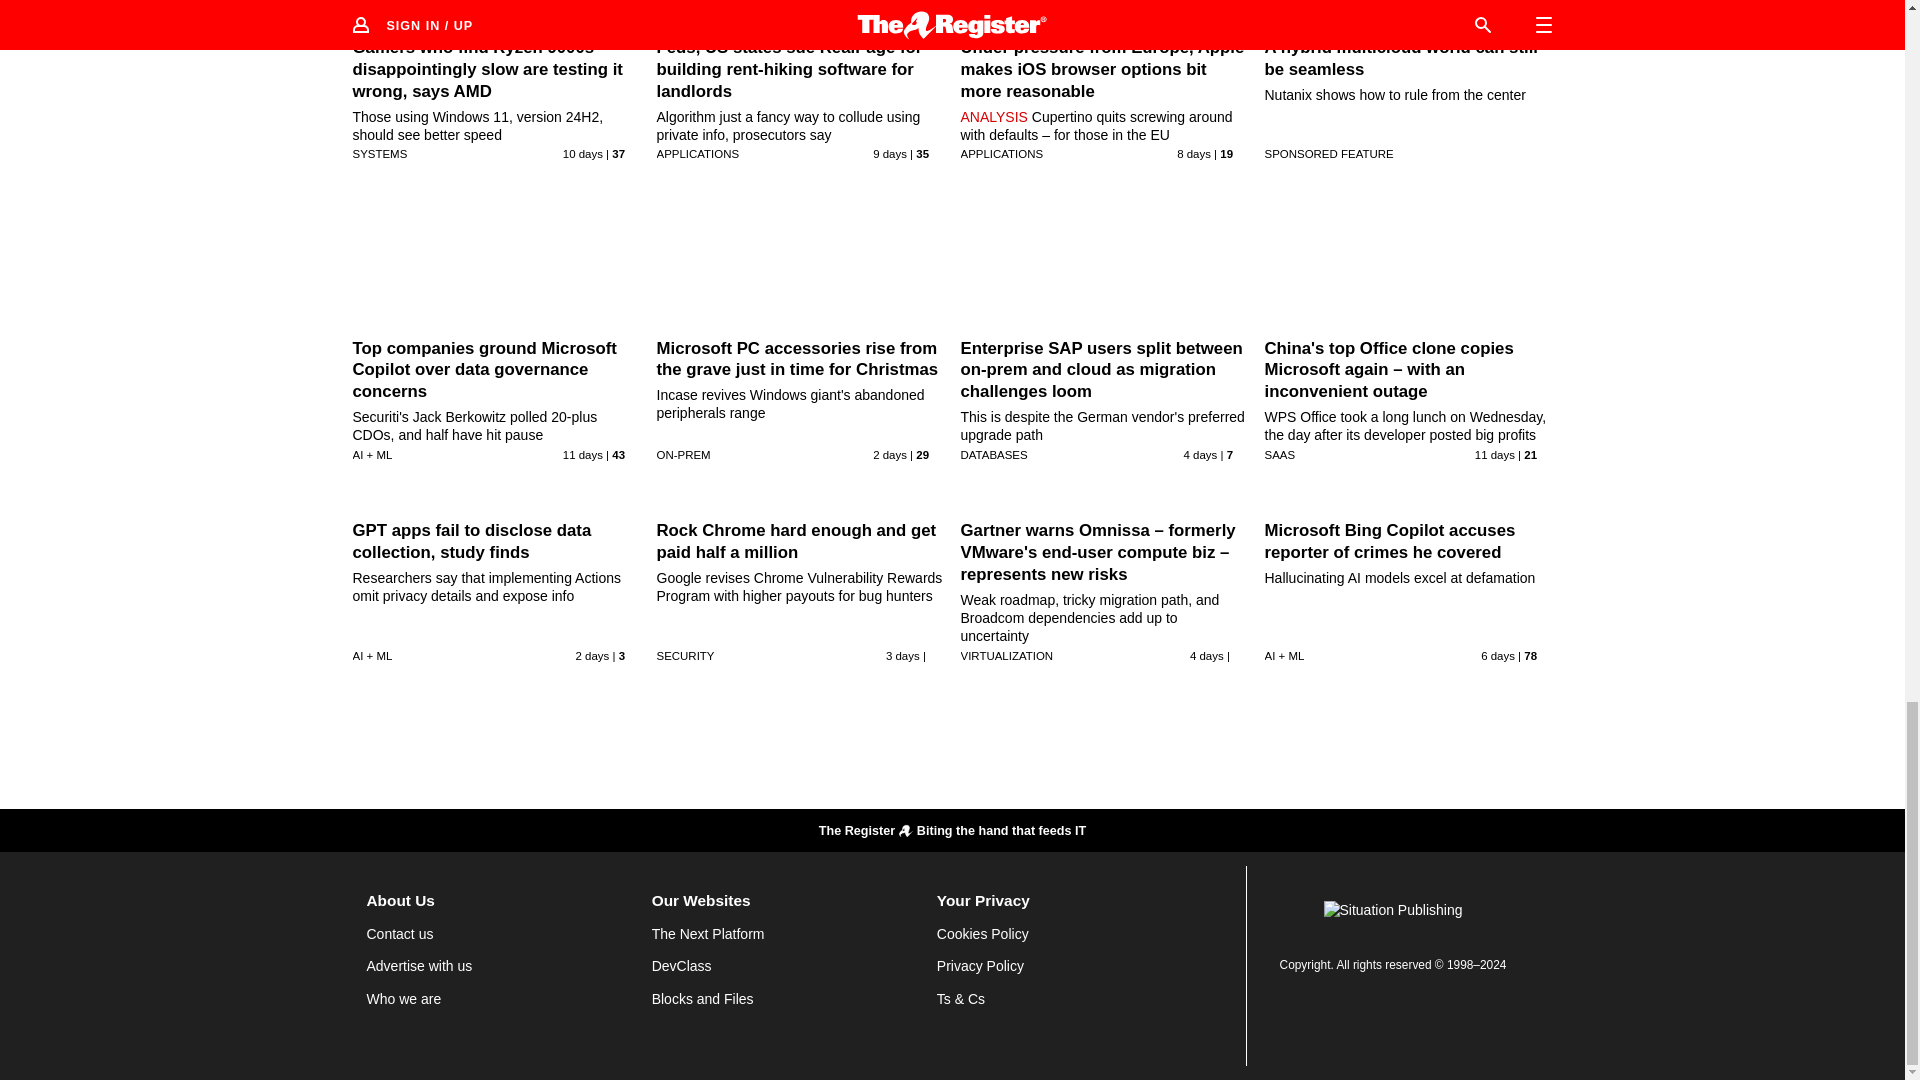 This screenshot has height=1080, width=1920. Describe the element at coordinates (1194, 153) in the screenshot. I see `24 Aug 2024 7:18` at that location.